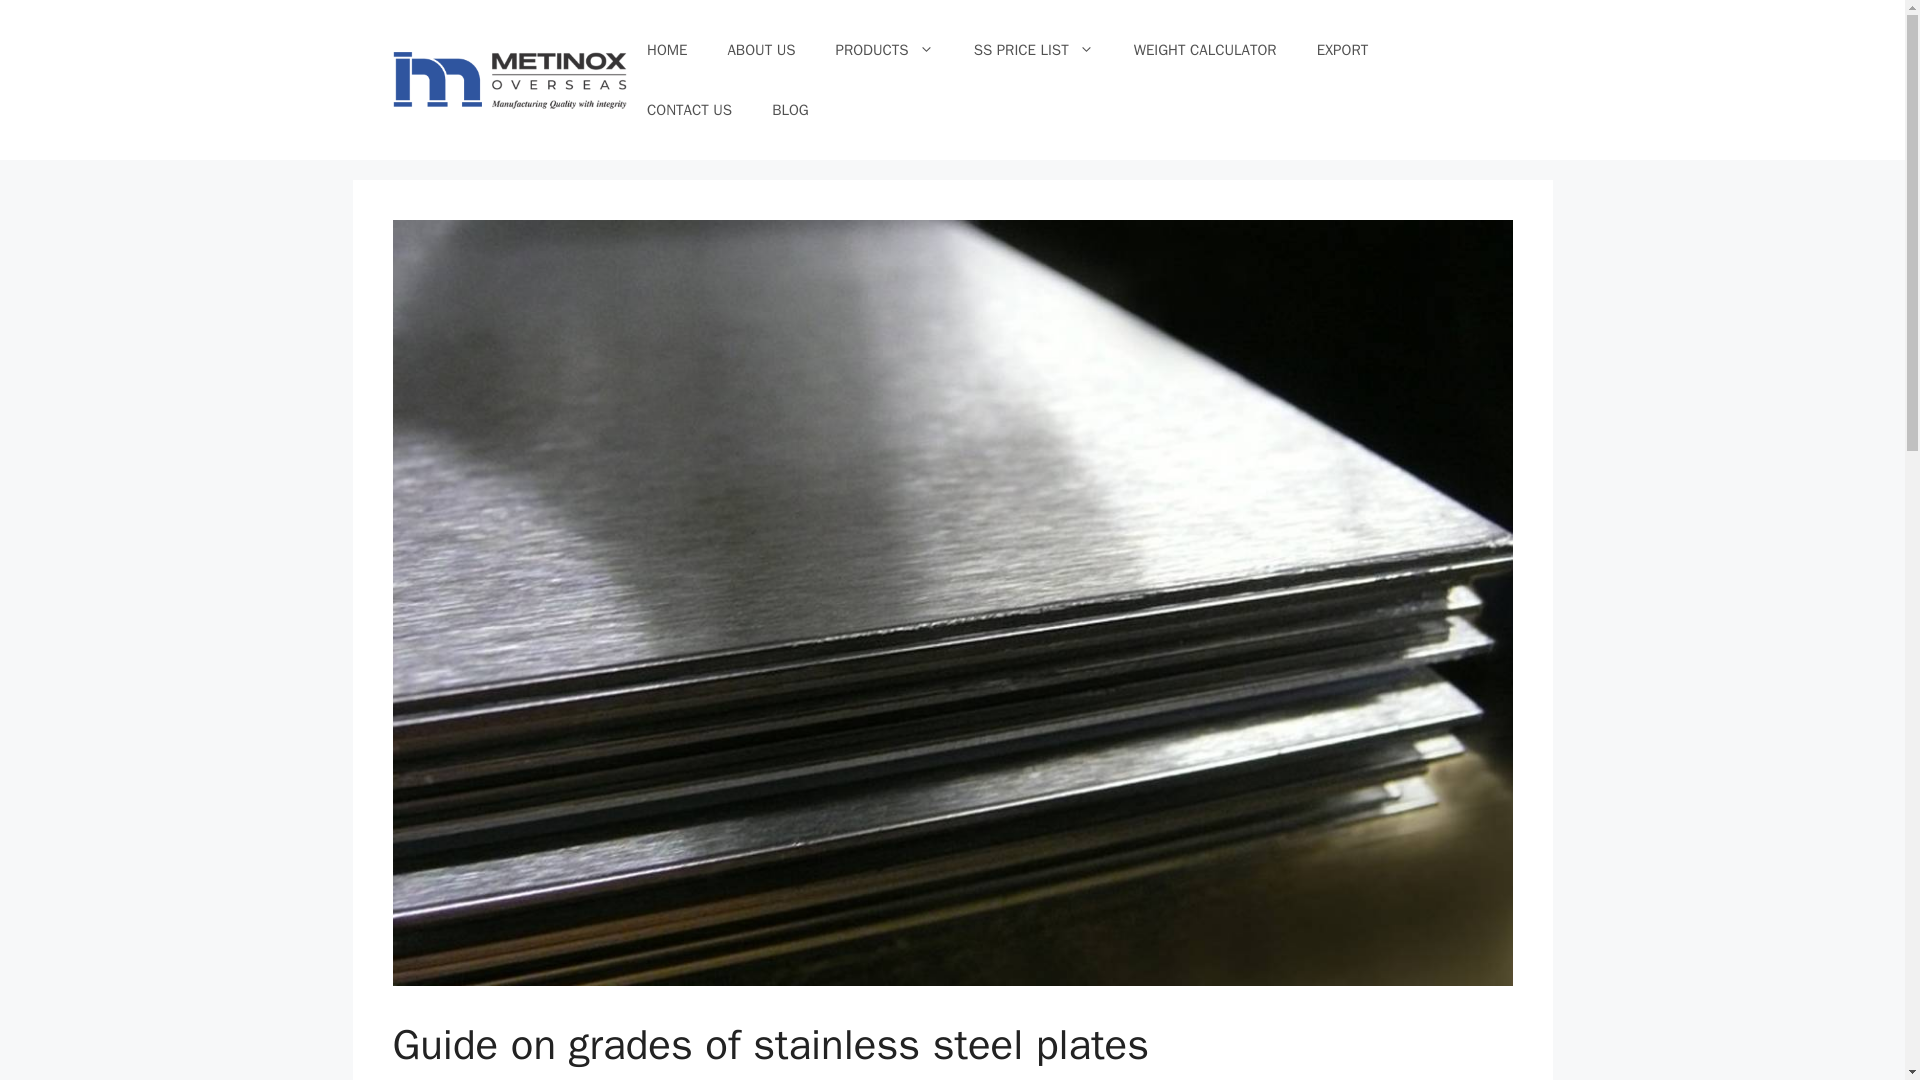 The height and width of the screenshot is (1080, 1920). I want to click on SS PRICE LIST, so click(1034, 50).